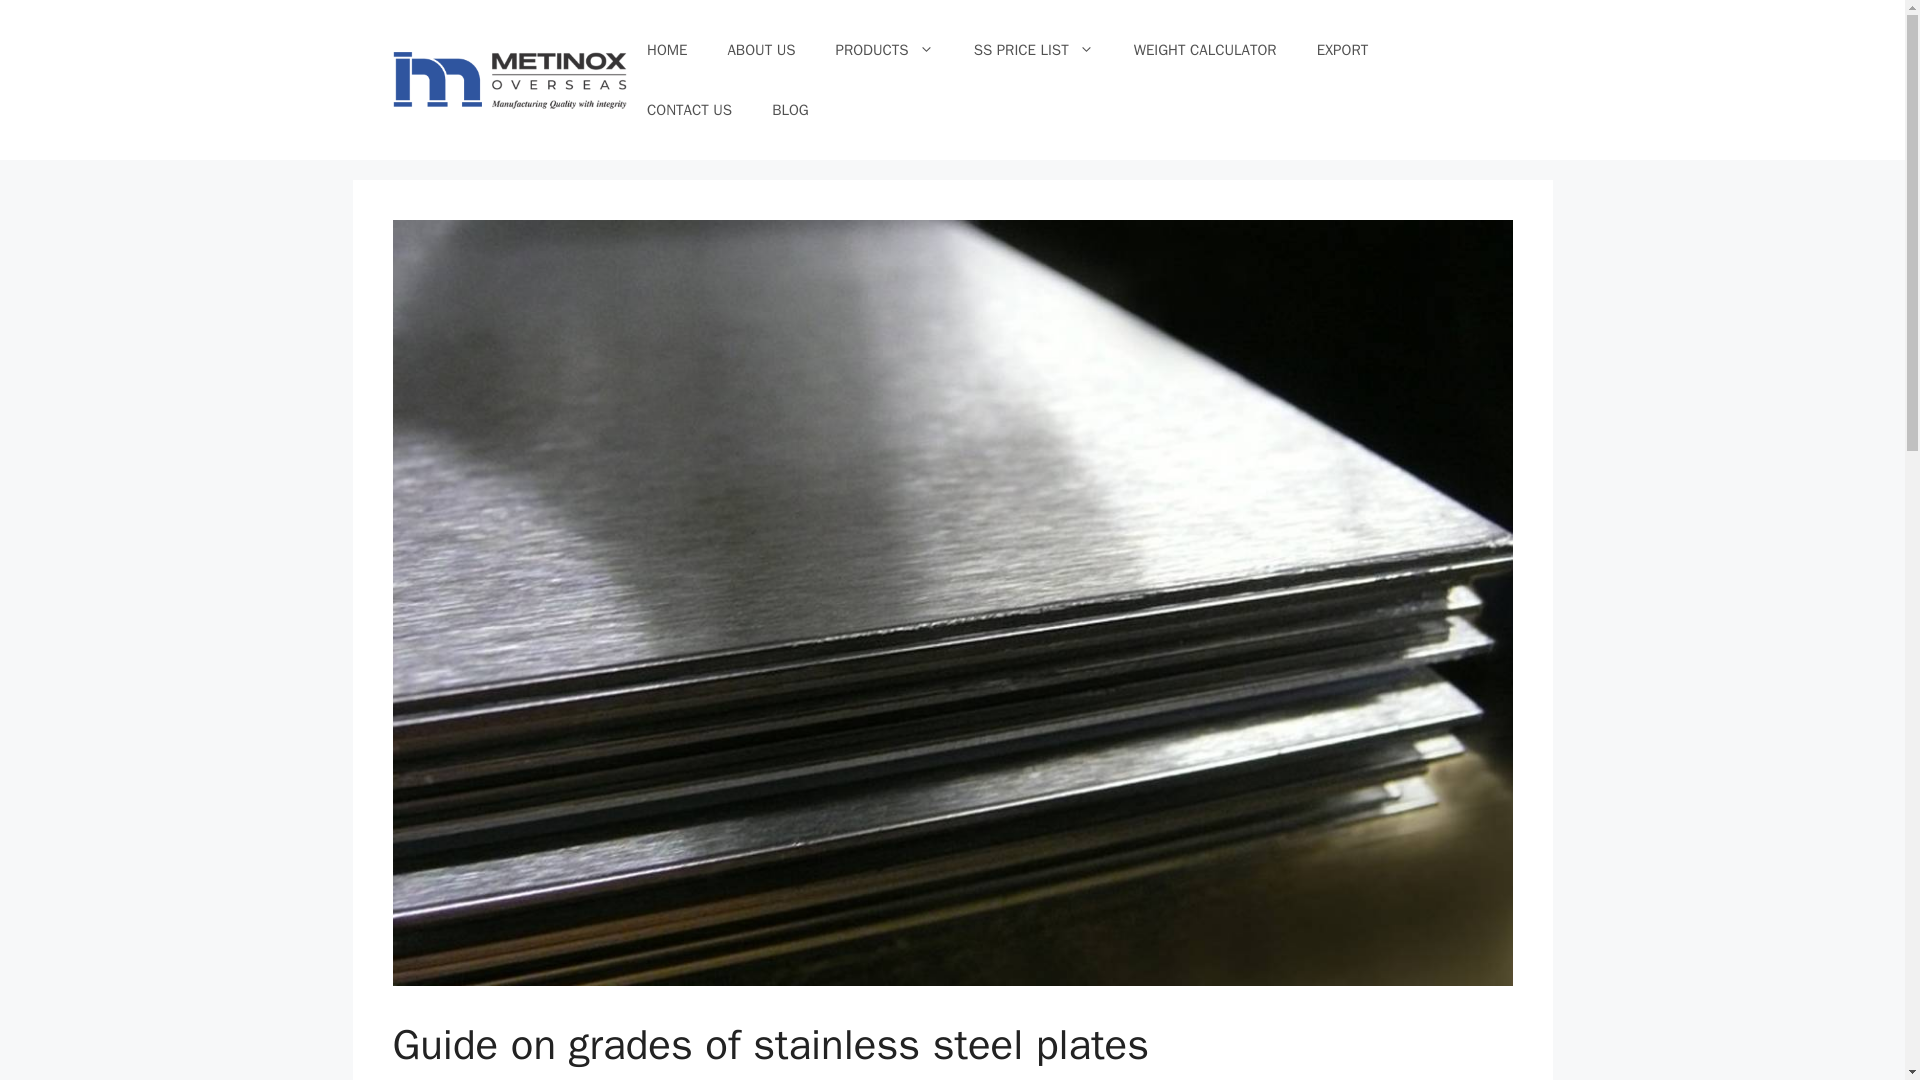 The height and width of the screenshot is (1080, 1920). I want to click on SS PRICE LIST, so click(1034, 50).